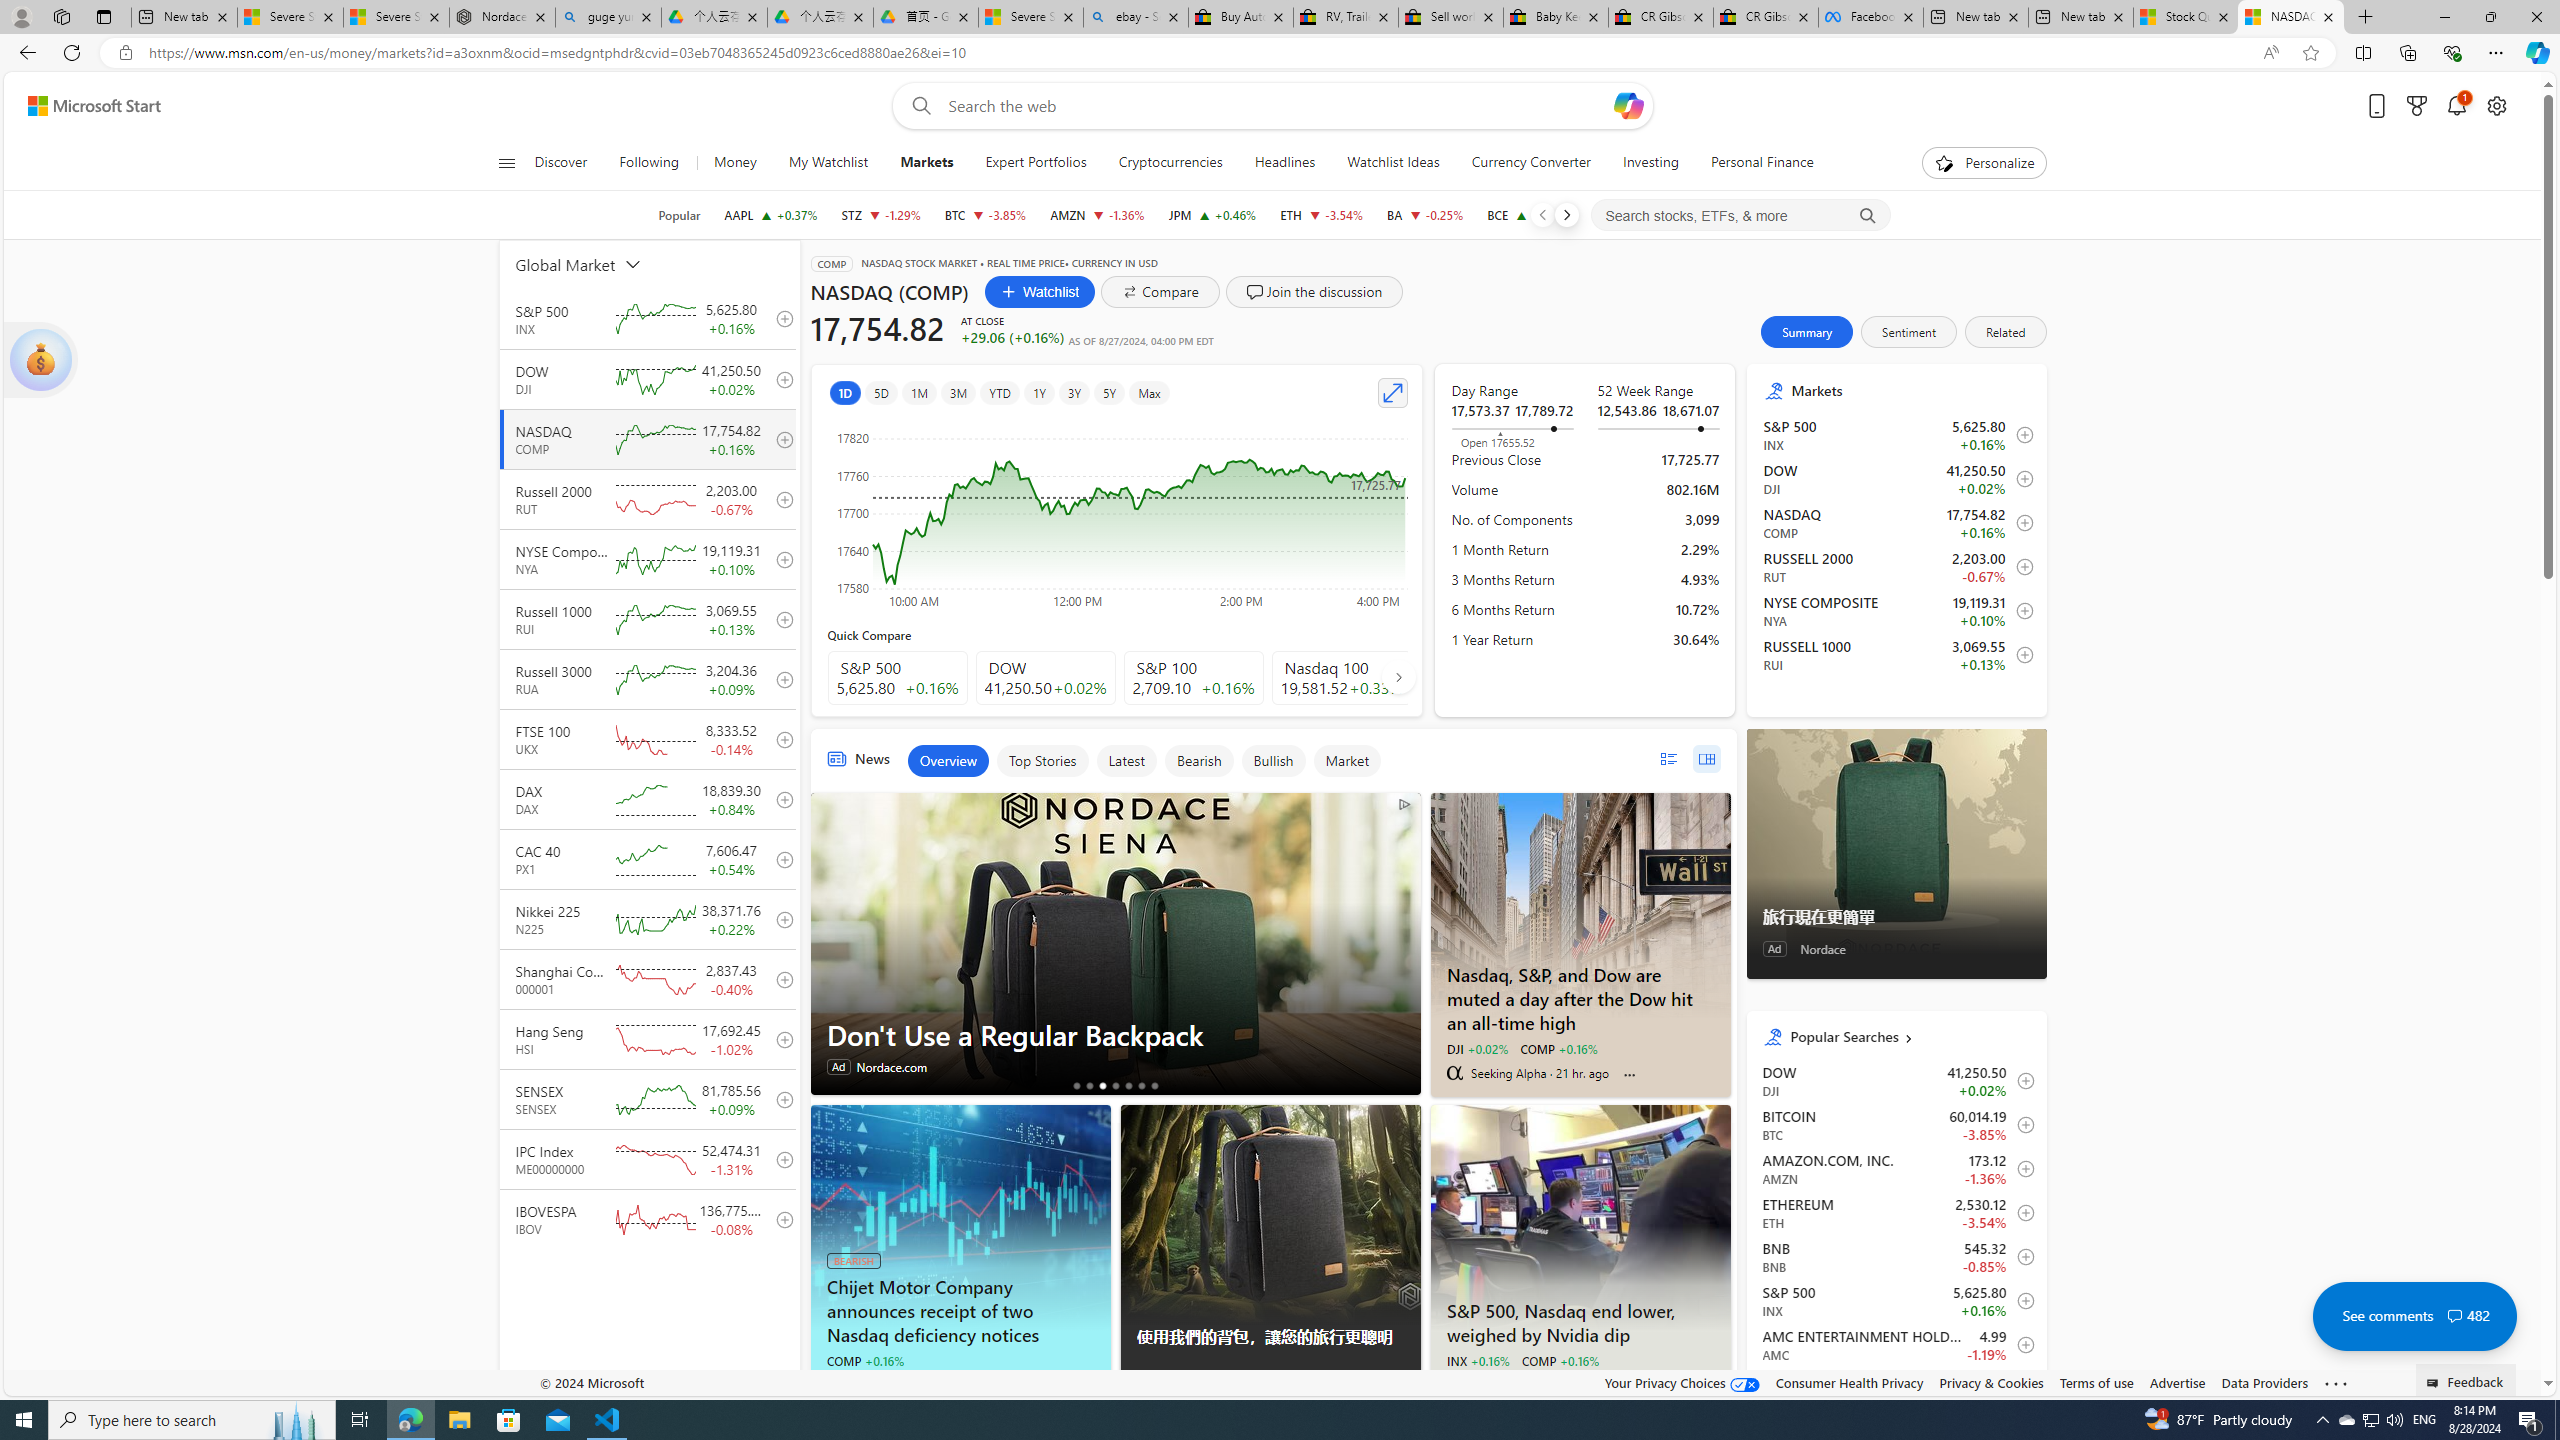 The height and width of the screenshot is (1440, 2560). Describe the element at coordinates (648, 163) in the screenshot. I see `Following` at that location.